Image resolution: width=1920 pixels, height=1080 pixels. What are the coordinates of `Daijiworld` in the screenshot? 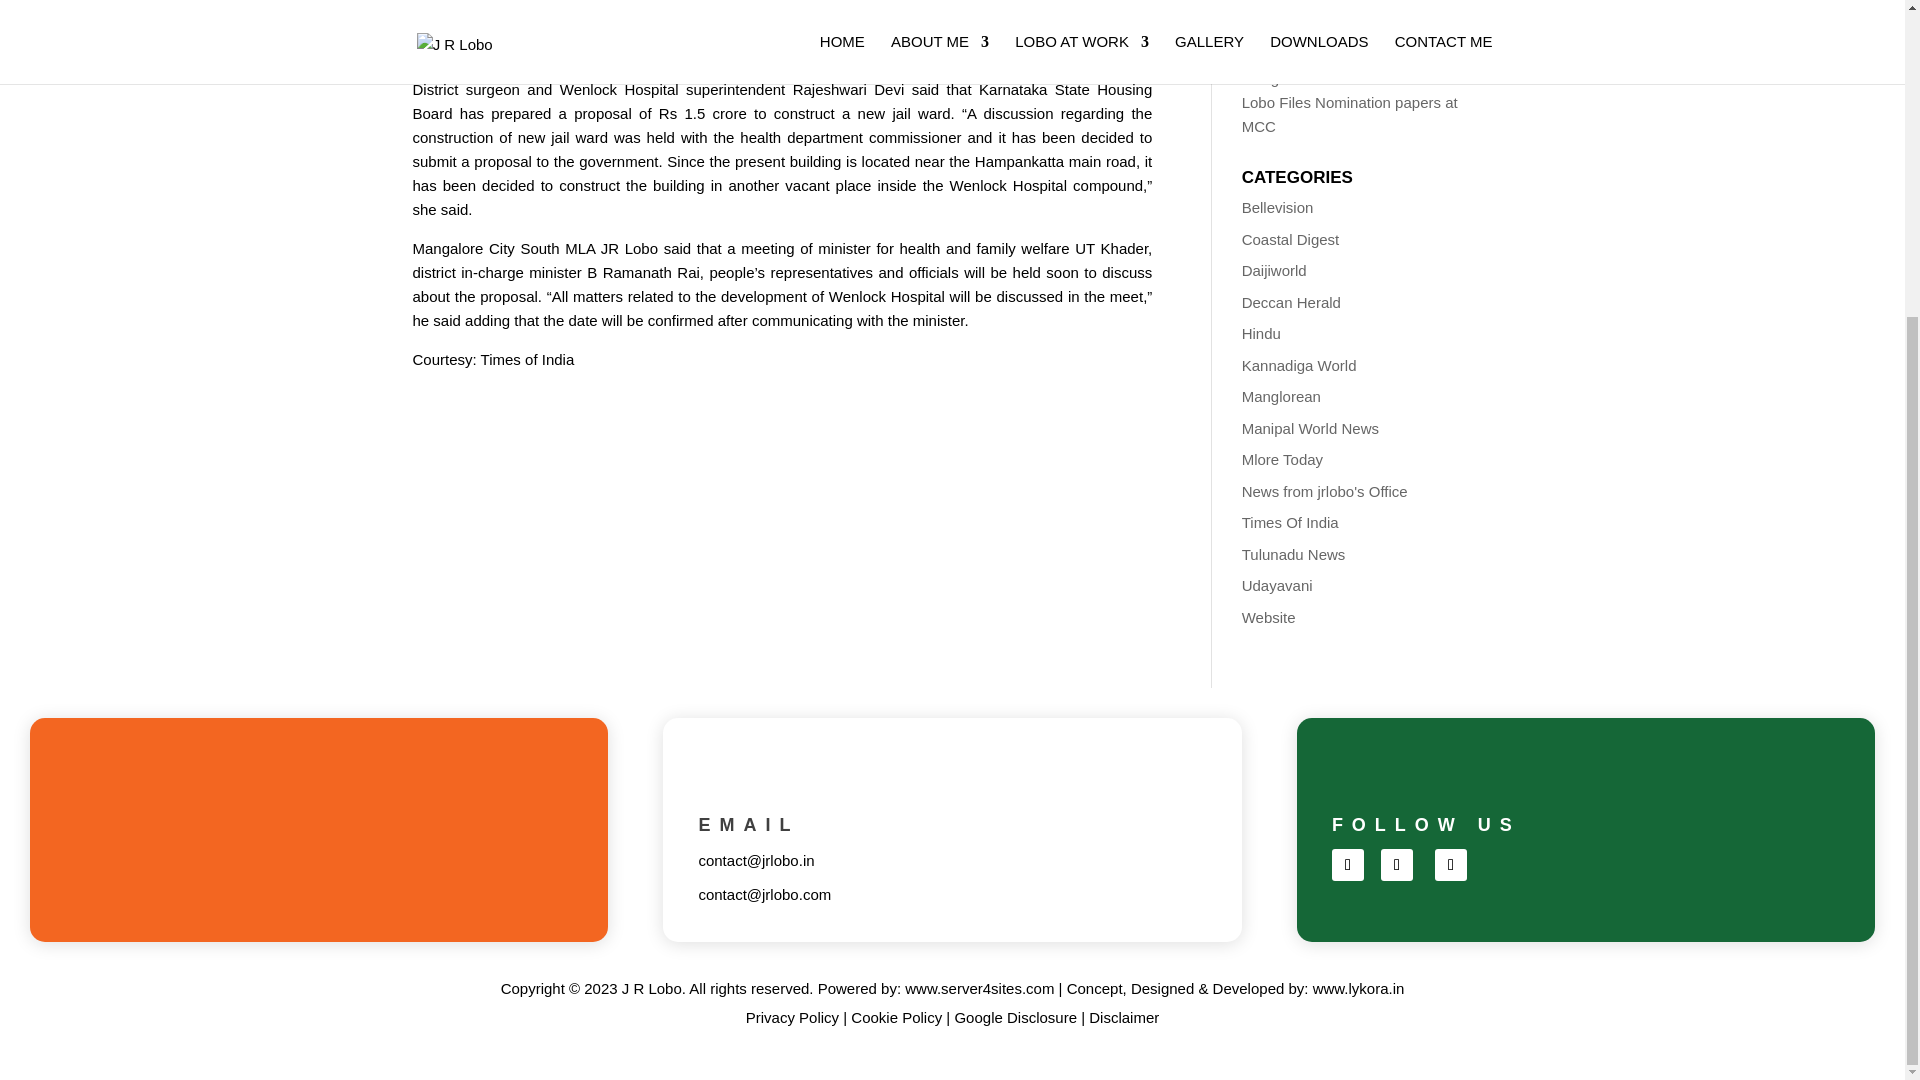 It's located at (1274, 270).